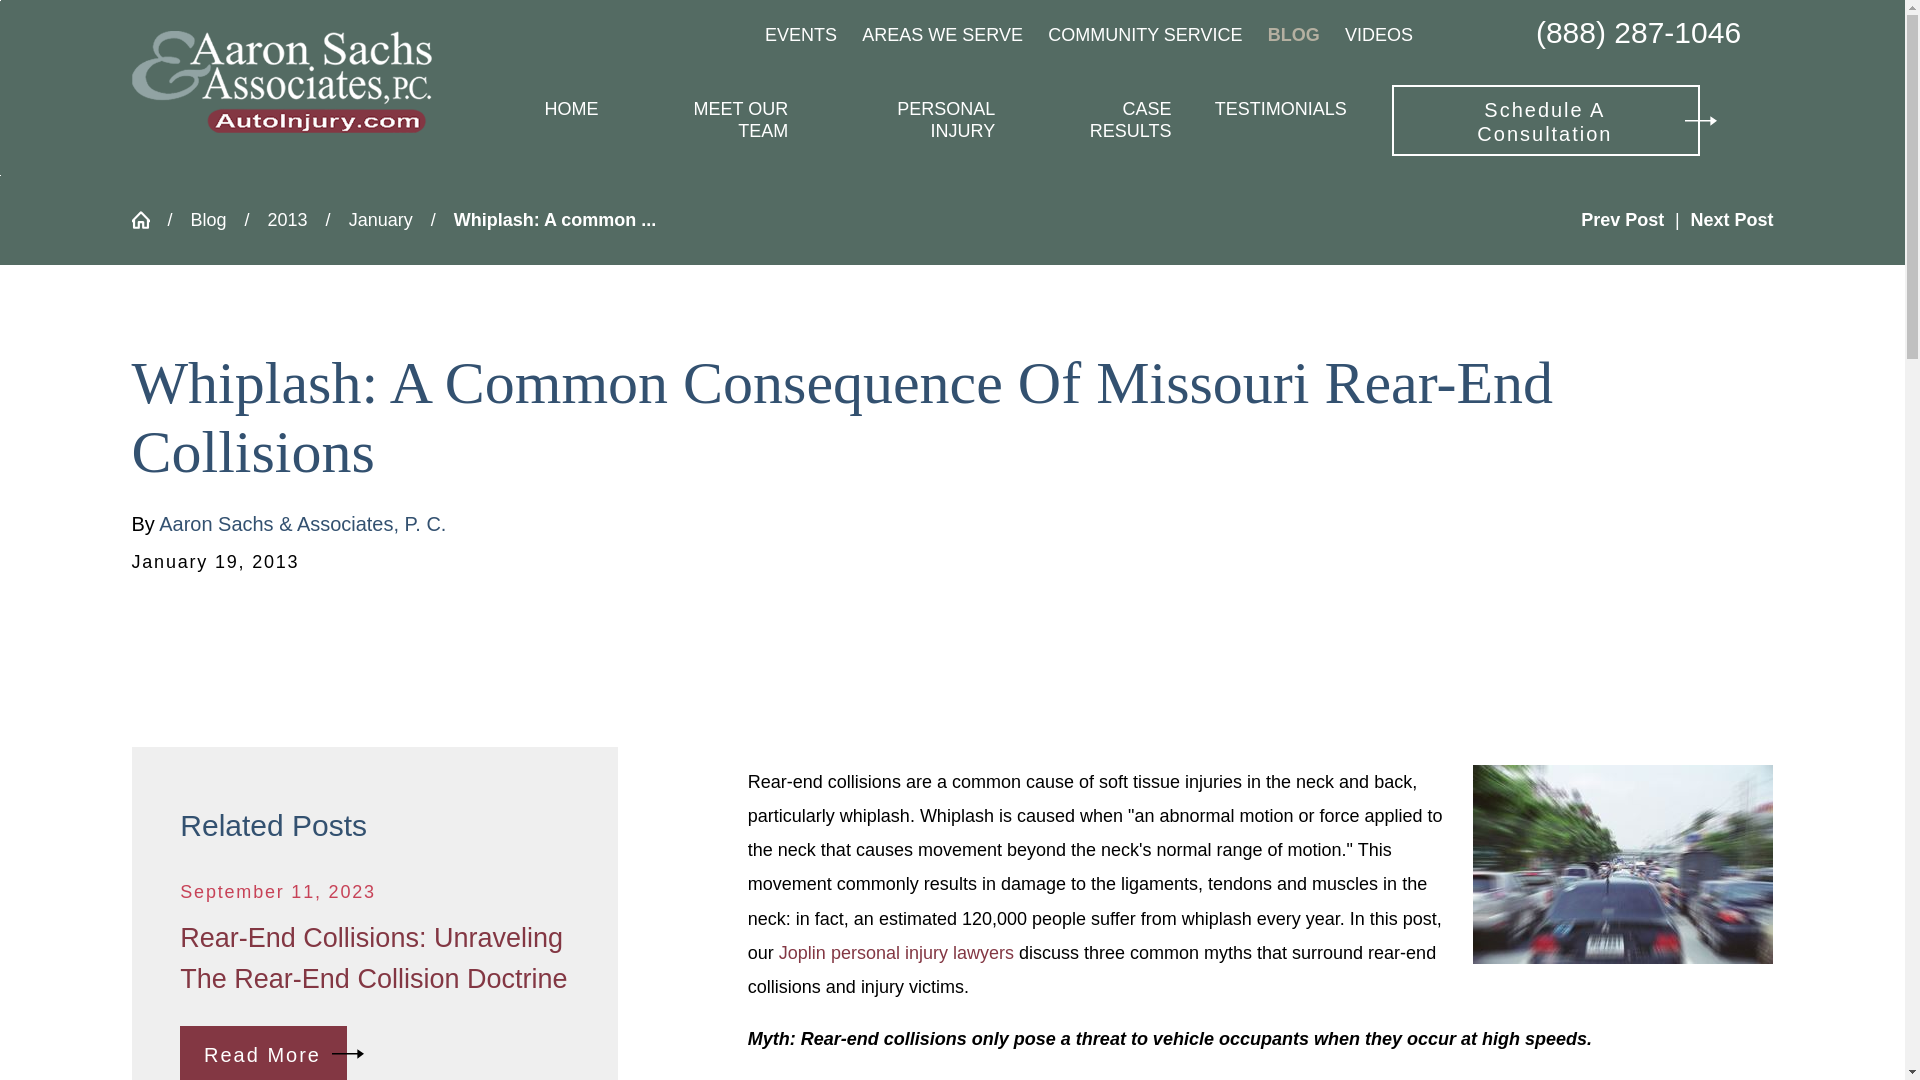 The width and height of the screenshot is (1920, 1080). Describe the element at coordinates (150, 219) in the screenshot. I see `Go Home` at that location.